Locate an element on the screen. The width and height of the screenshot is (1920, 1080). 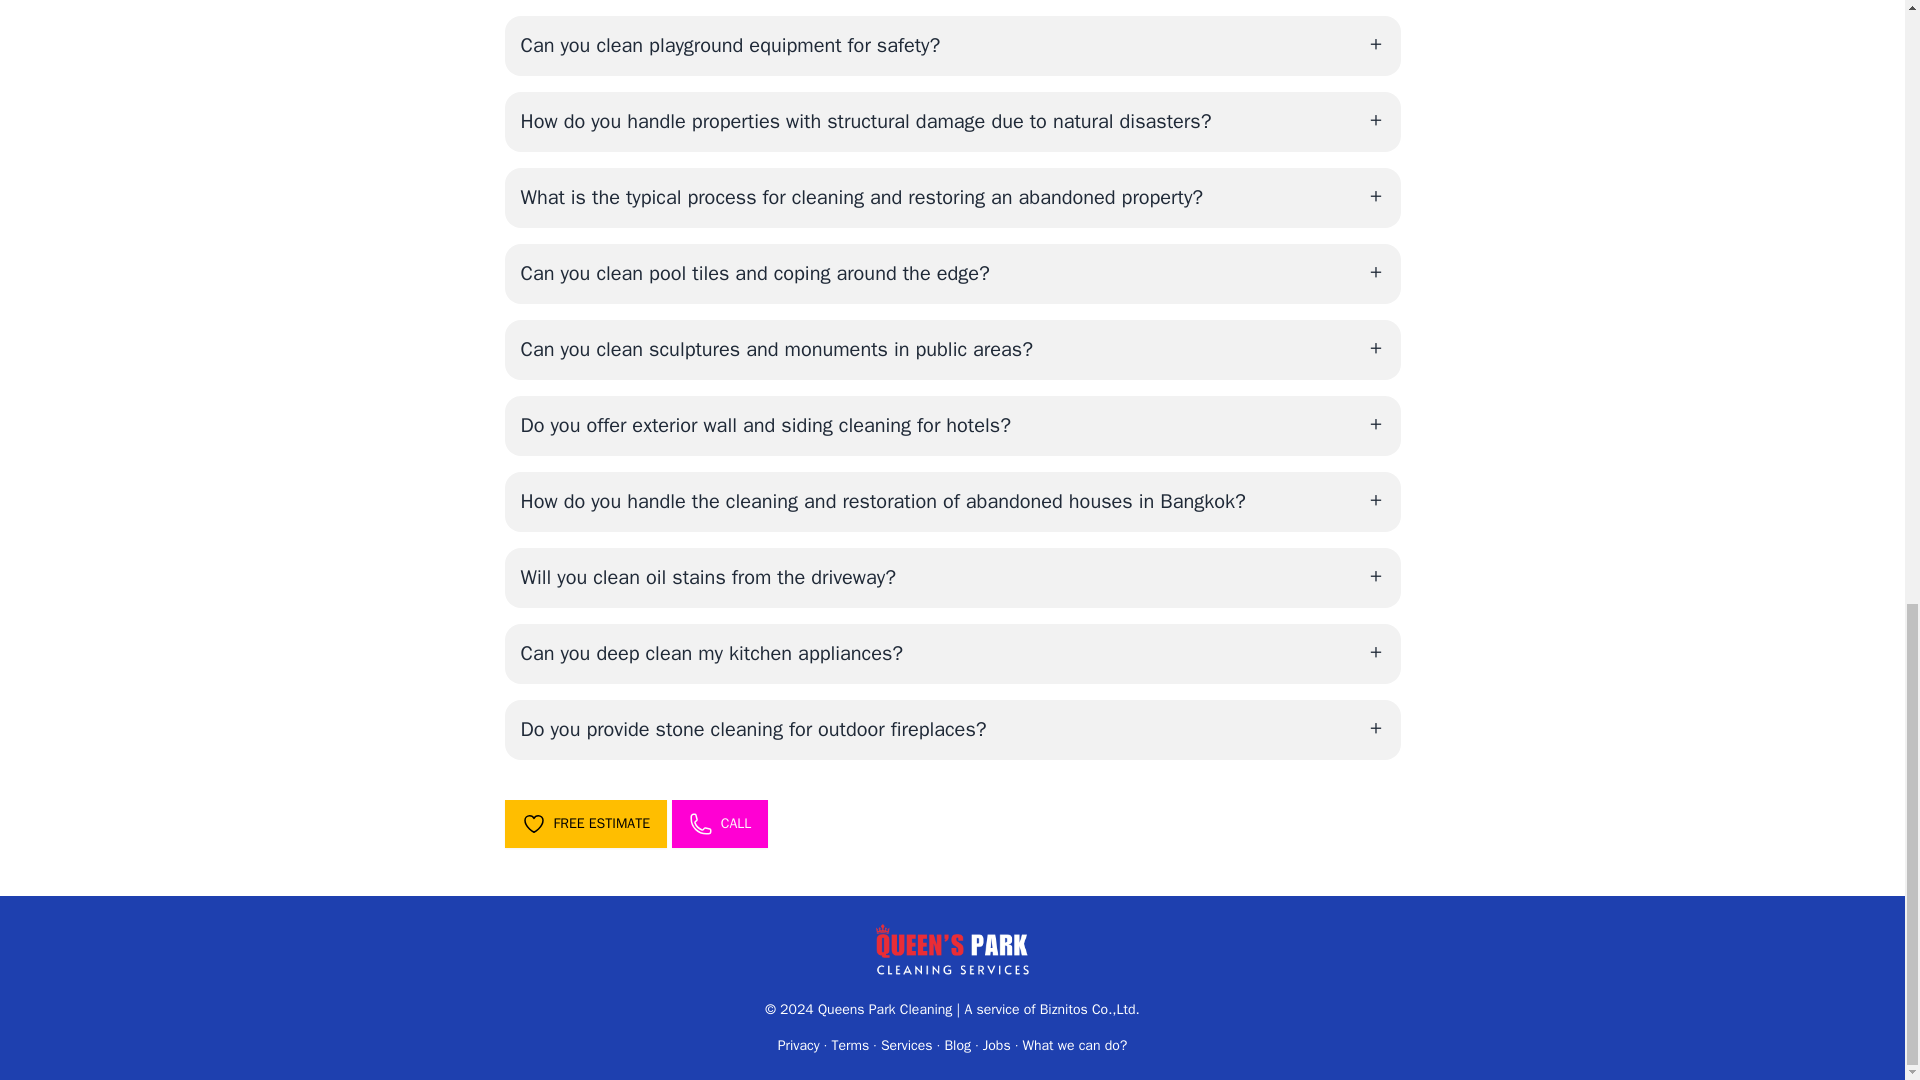
Privacy is located at coordinates (798, 1045).